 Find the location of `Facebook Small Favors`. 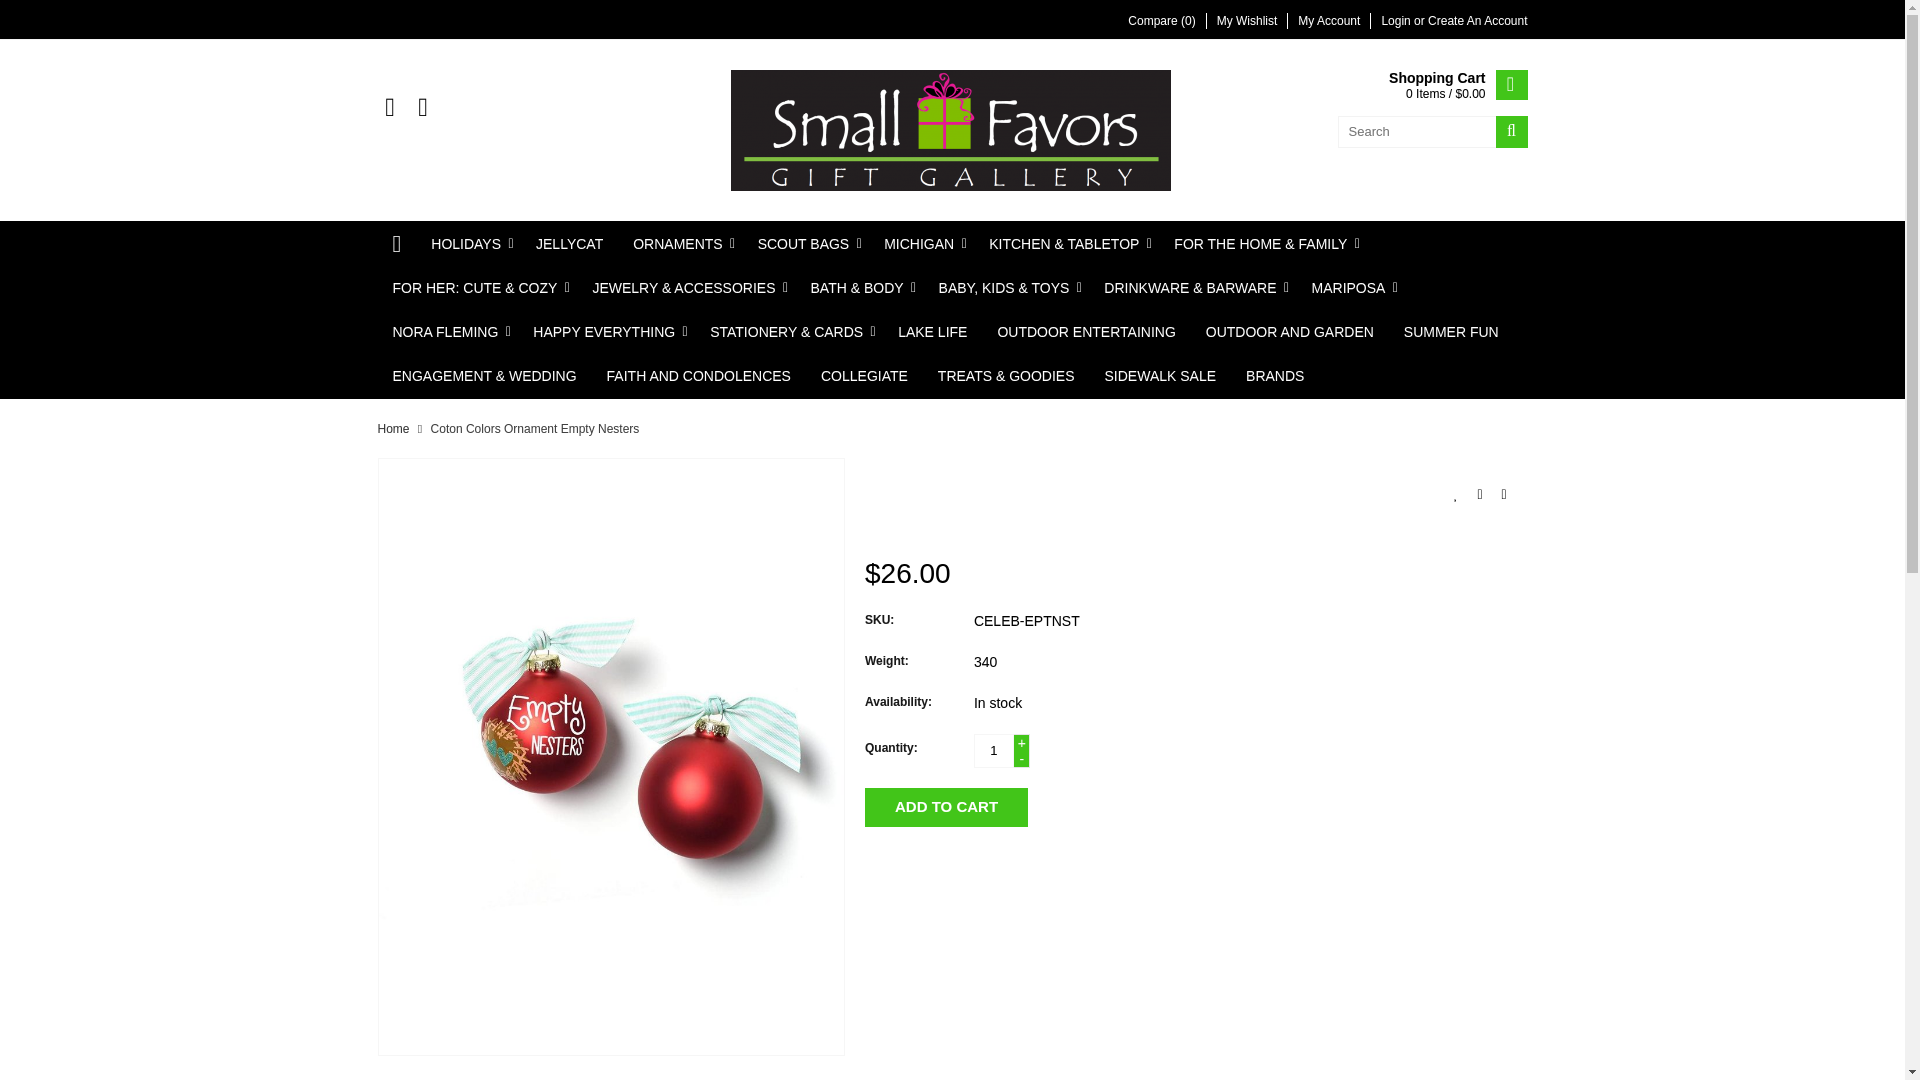

Facebook Small Favors is located at coordinates (390, 108).